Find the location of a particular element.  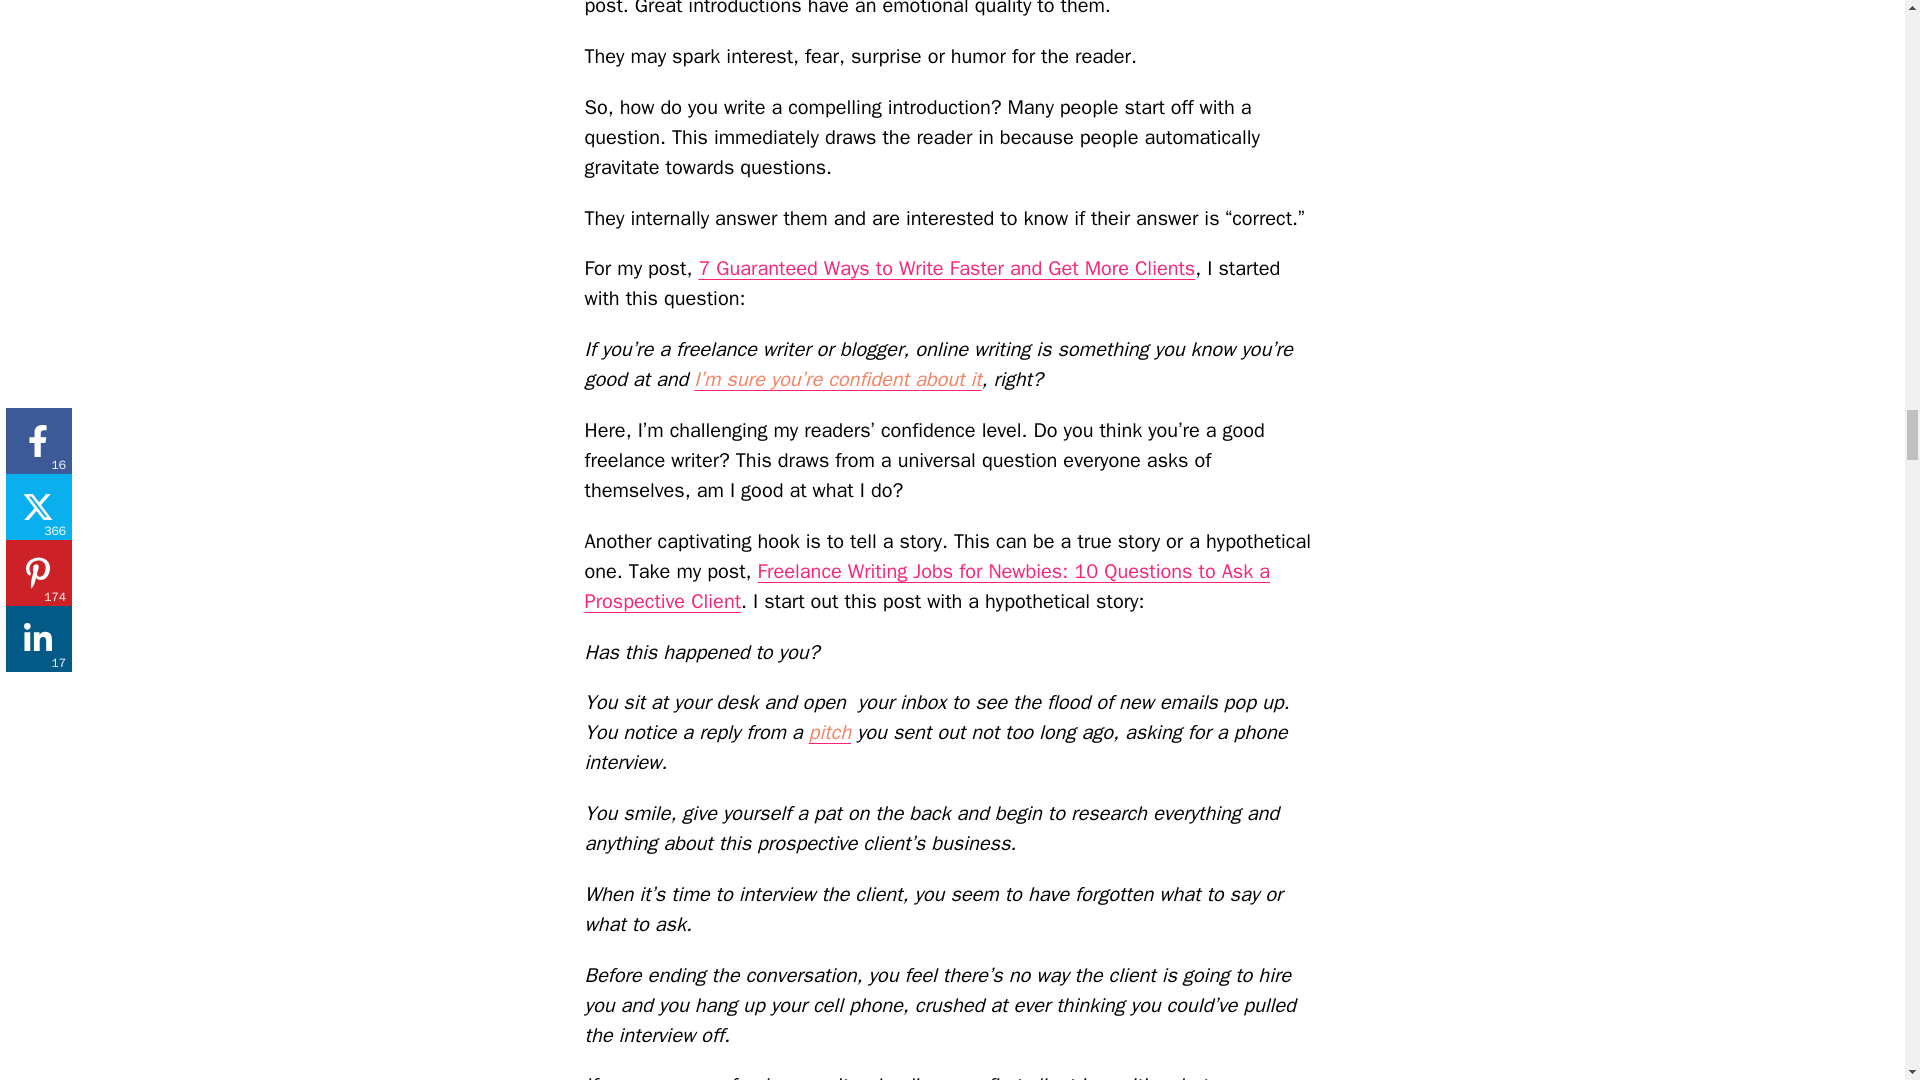

8 Mistakes to Avoid In Your Email When Pitching to Clients is located at coordinates (829, 732).